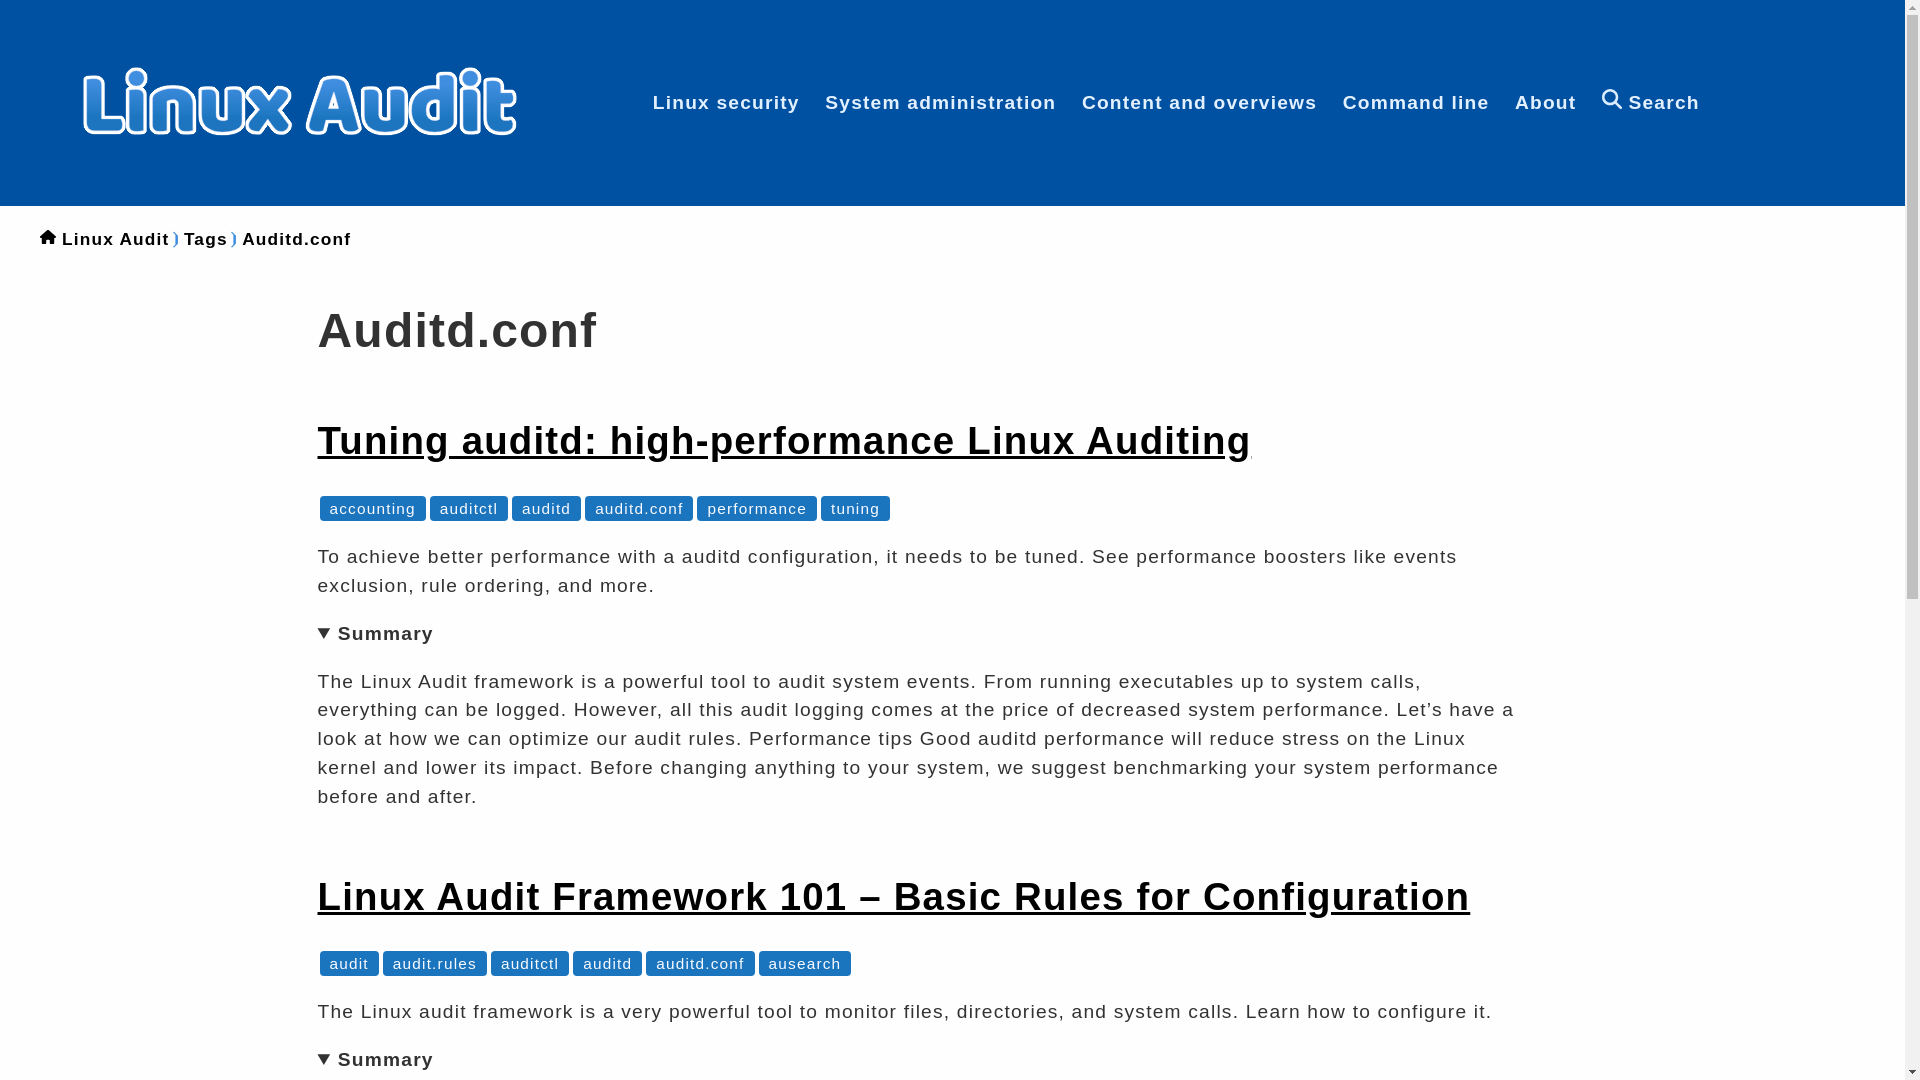  I want to click on auditctl, so click(468, 508).